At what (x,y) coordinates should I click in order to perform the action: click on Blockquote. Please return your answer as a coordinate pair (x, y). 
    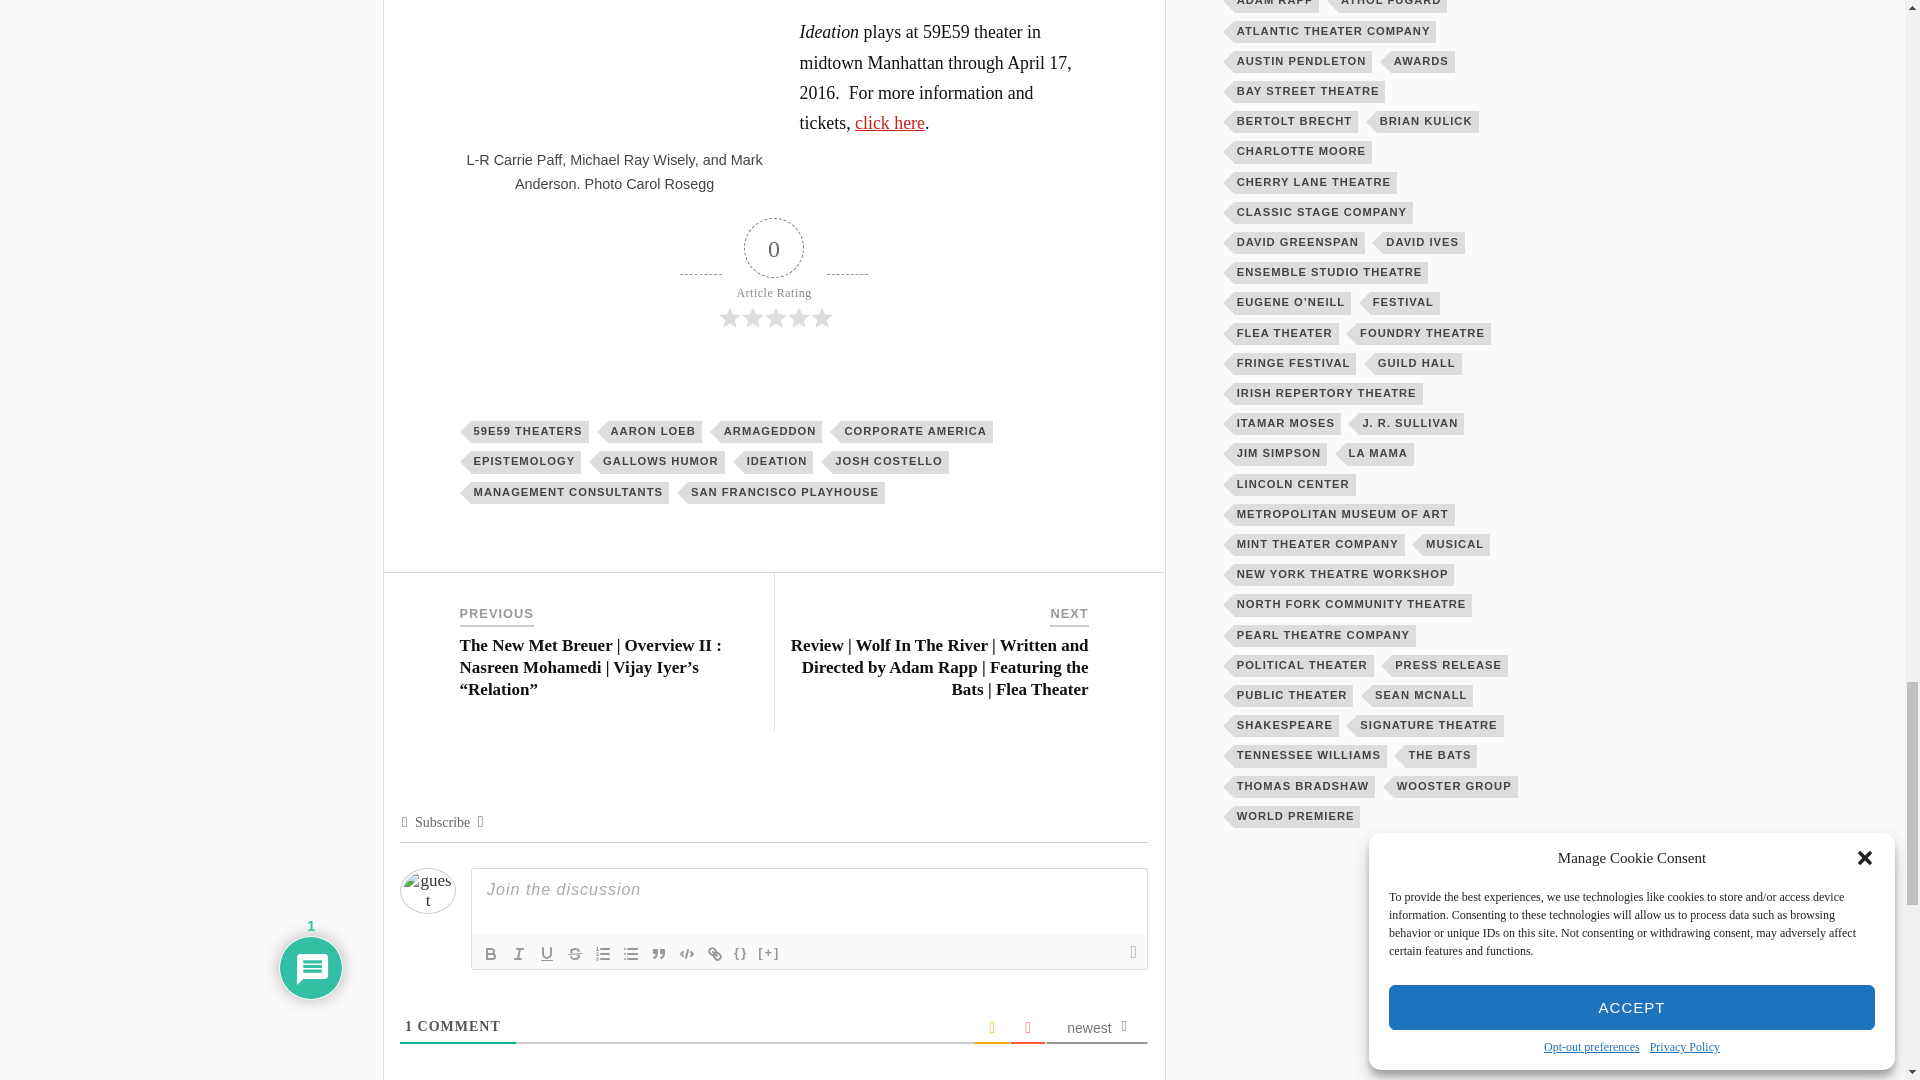
    Looking at the image, I should click on (659, 953).